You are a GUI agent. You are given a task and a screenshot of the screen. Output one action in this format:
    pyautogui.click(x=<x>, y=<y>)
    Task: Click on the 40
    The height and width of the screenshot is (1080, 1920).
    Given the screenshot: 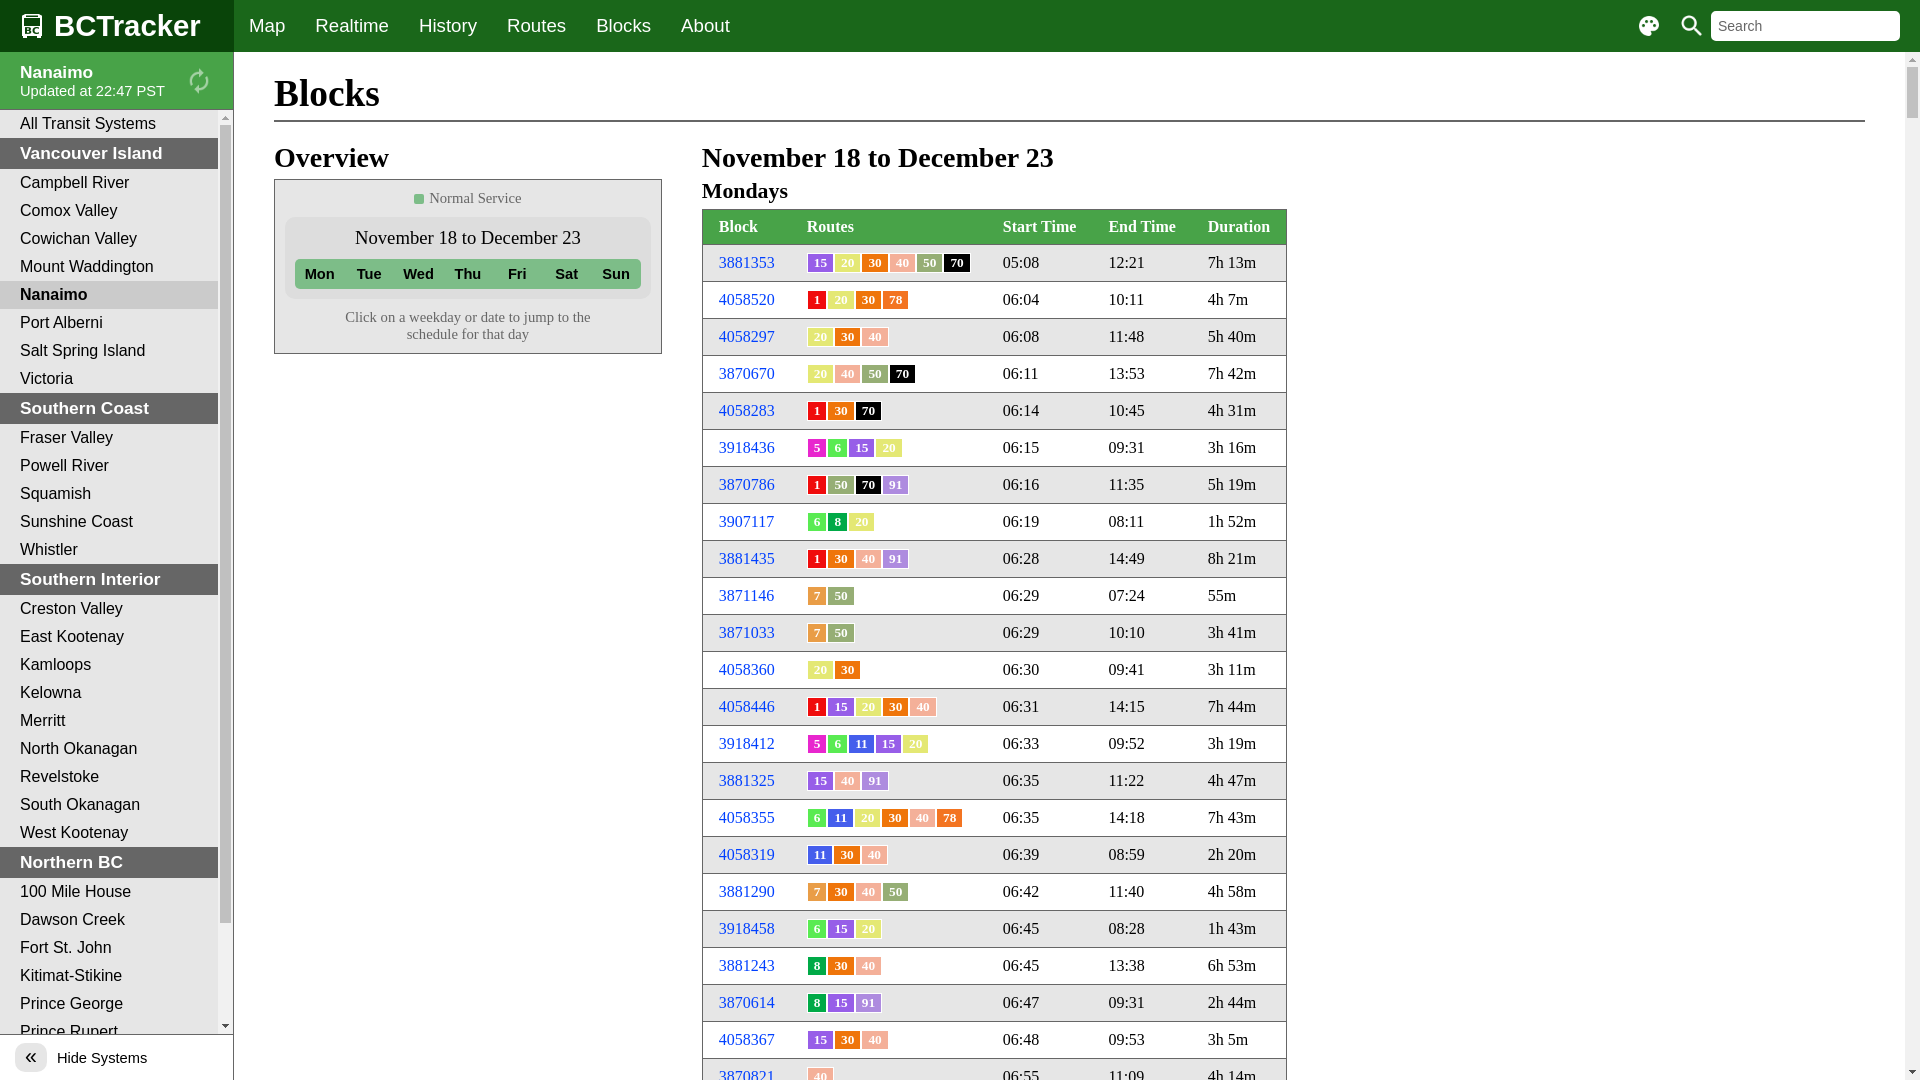 What is the action you would take?
    pyautogui.click(x=868, y=892)
    